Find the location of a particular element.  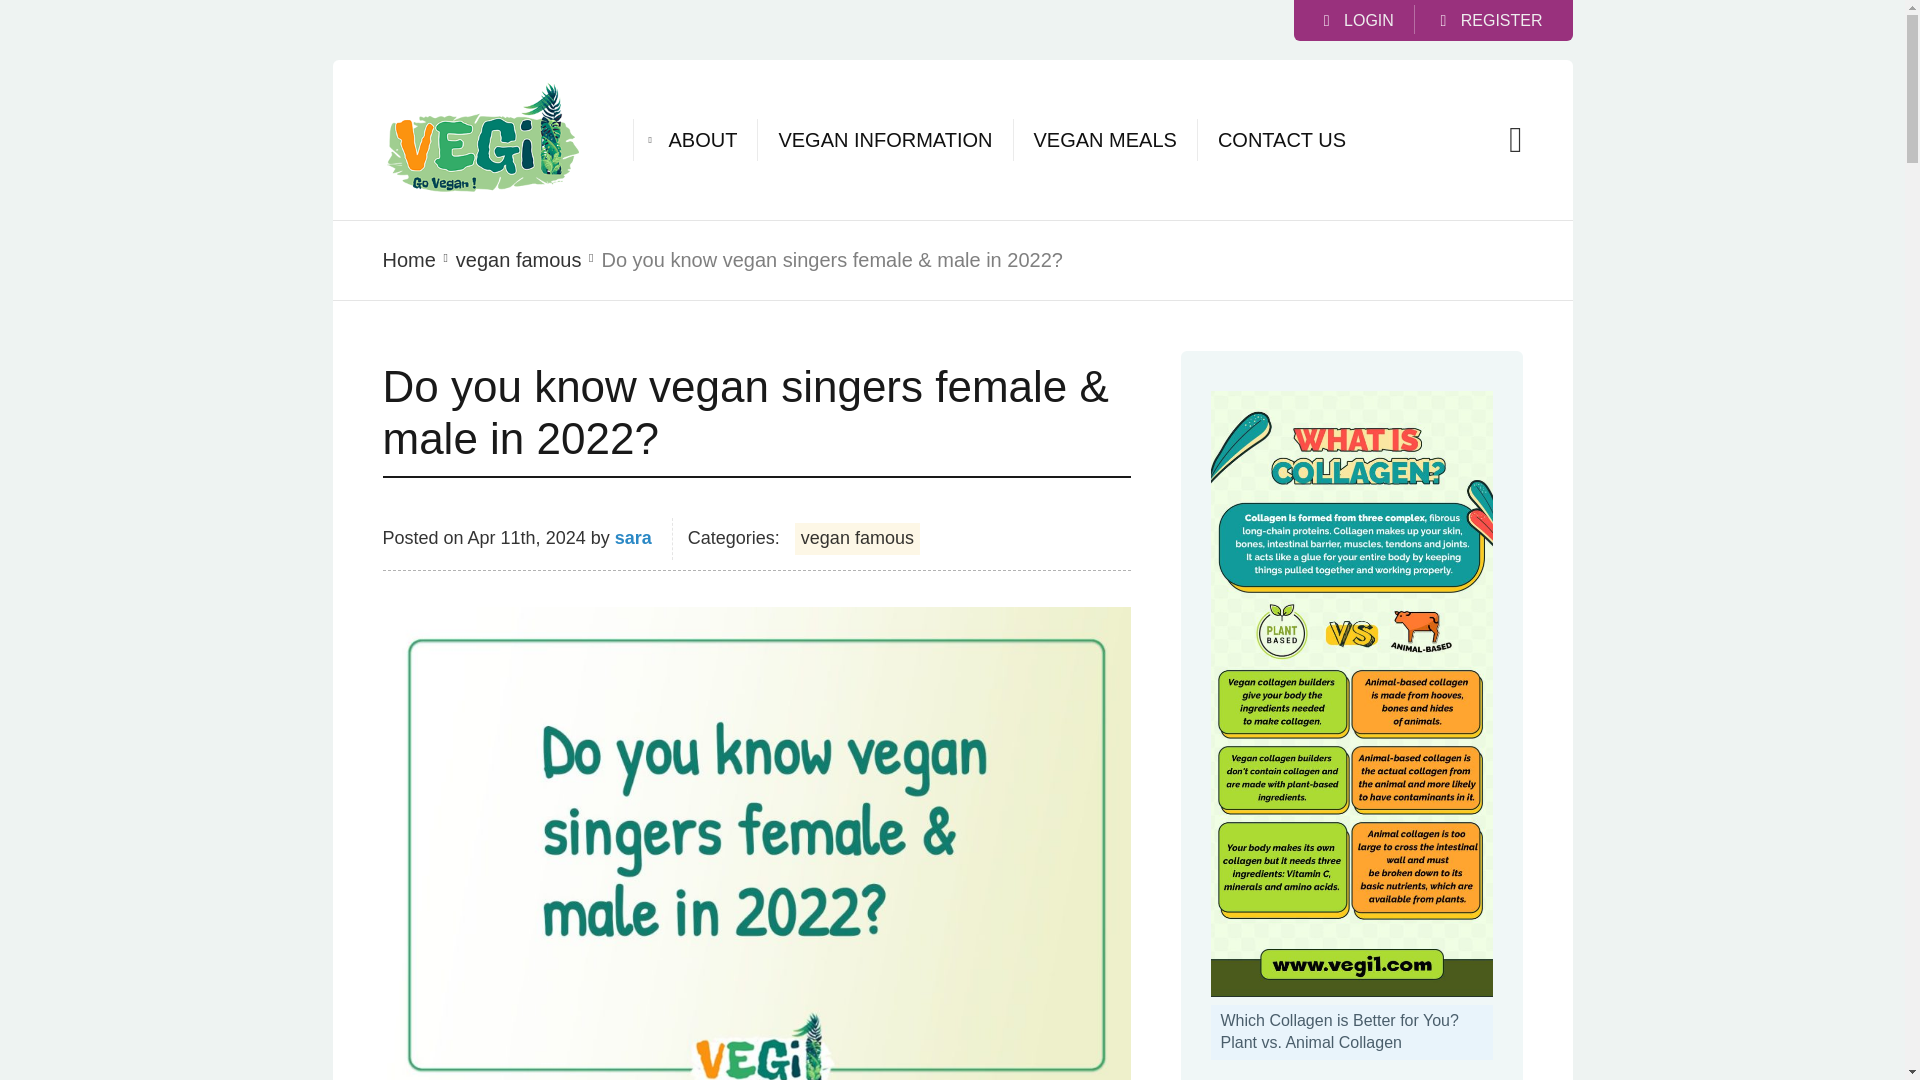

REGISTER is located at coordinates (1490, 20).